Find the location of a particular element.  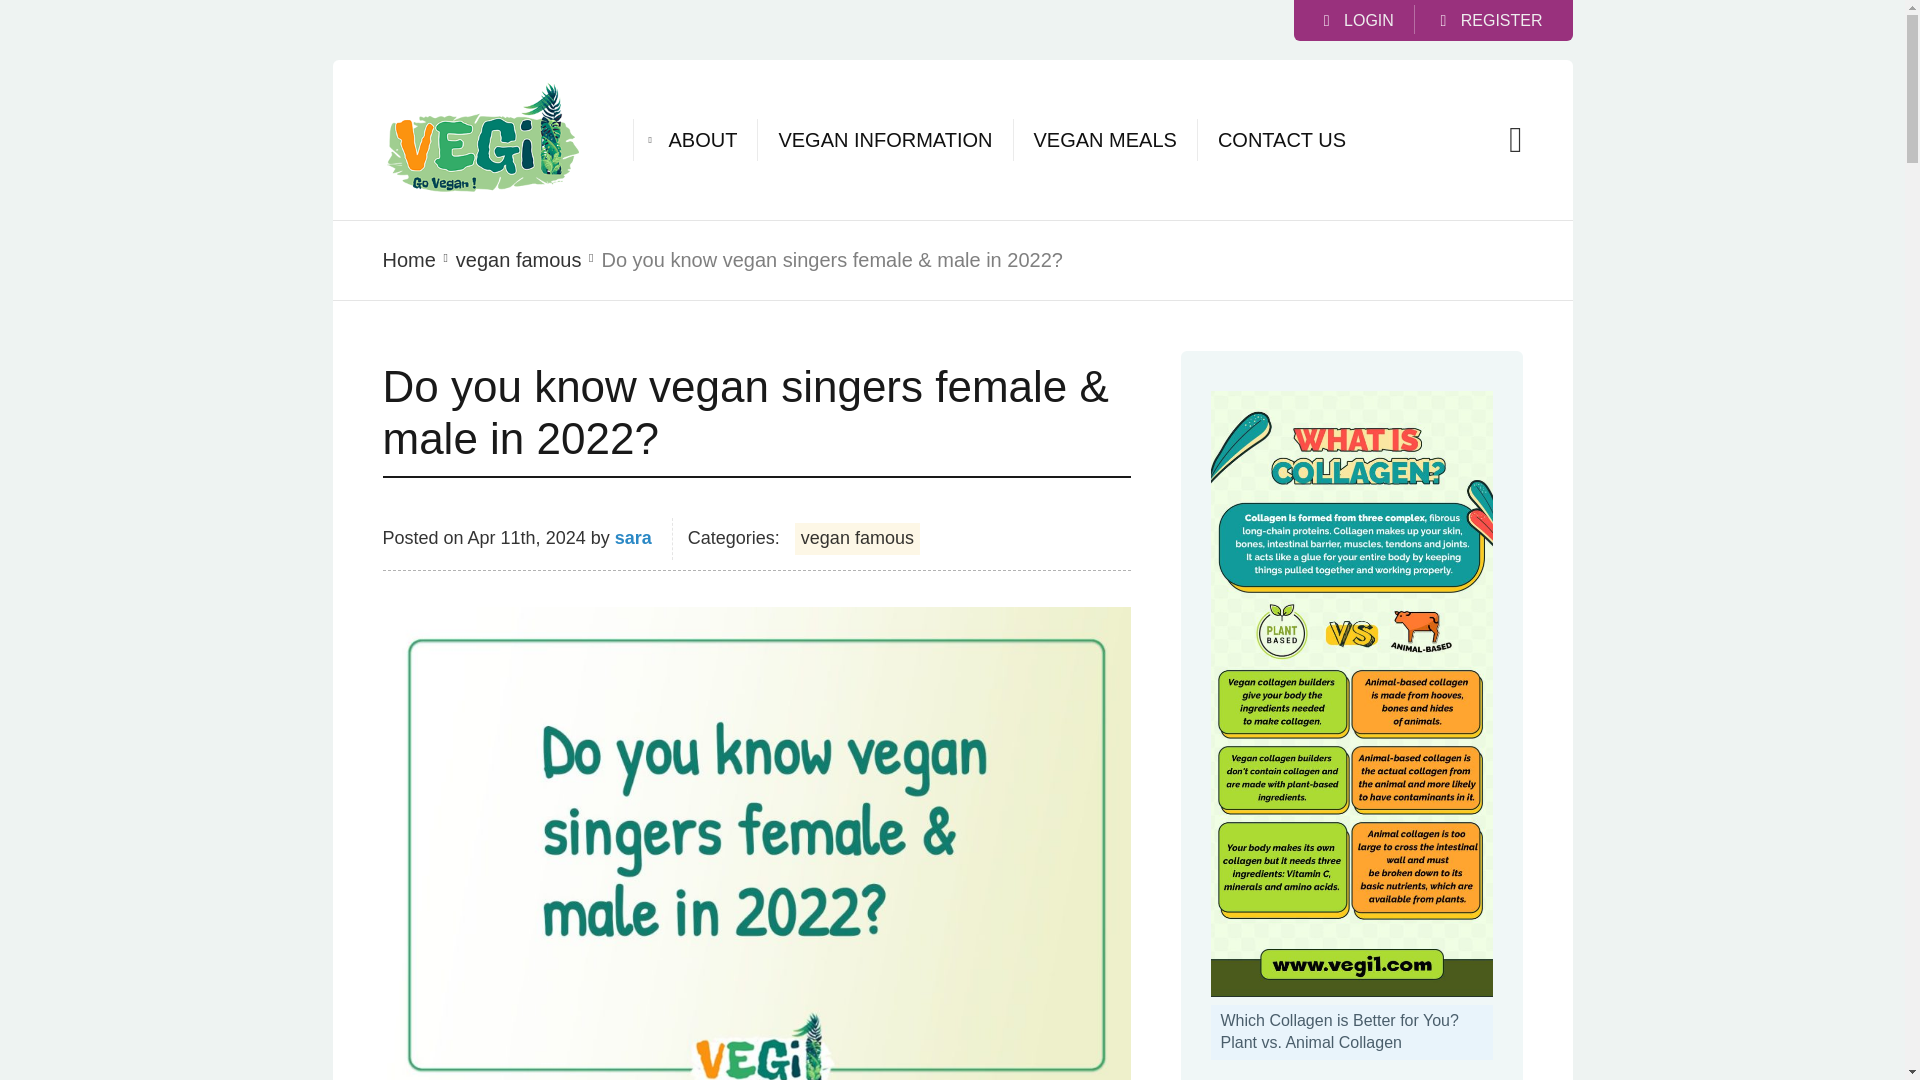

REGISTER is located at coordinates (1490, 20).